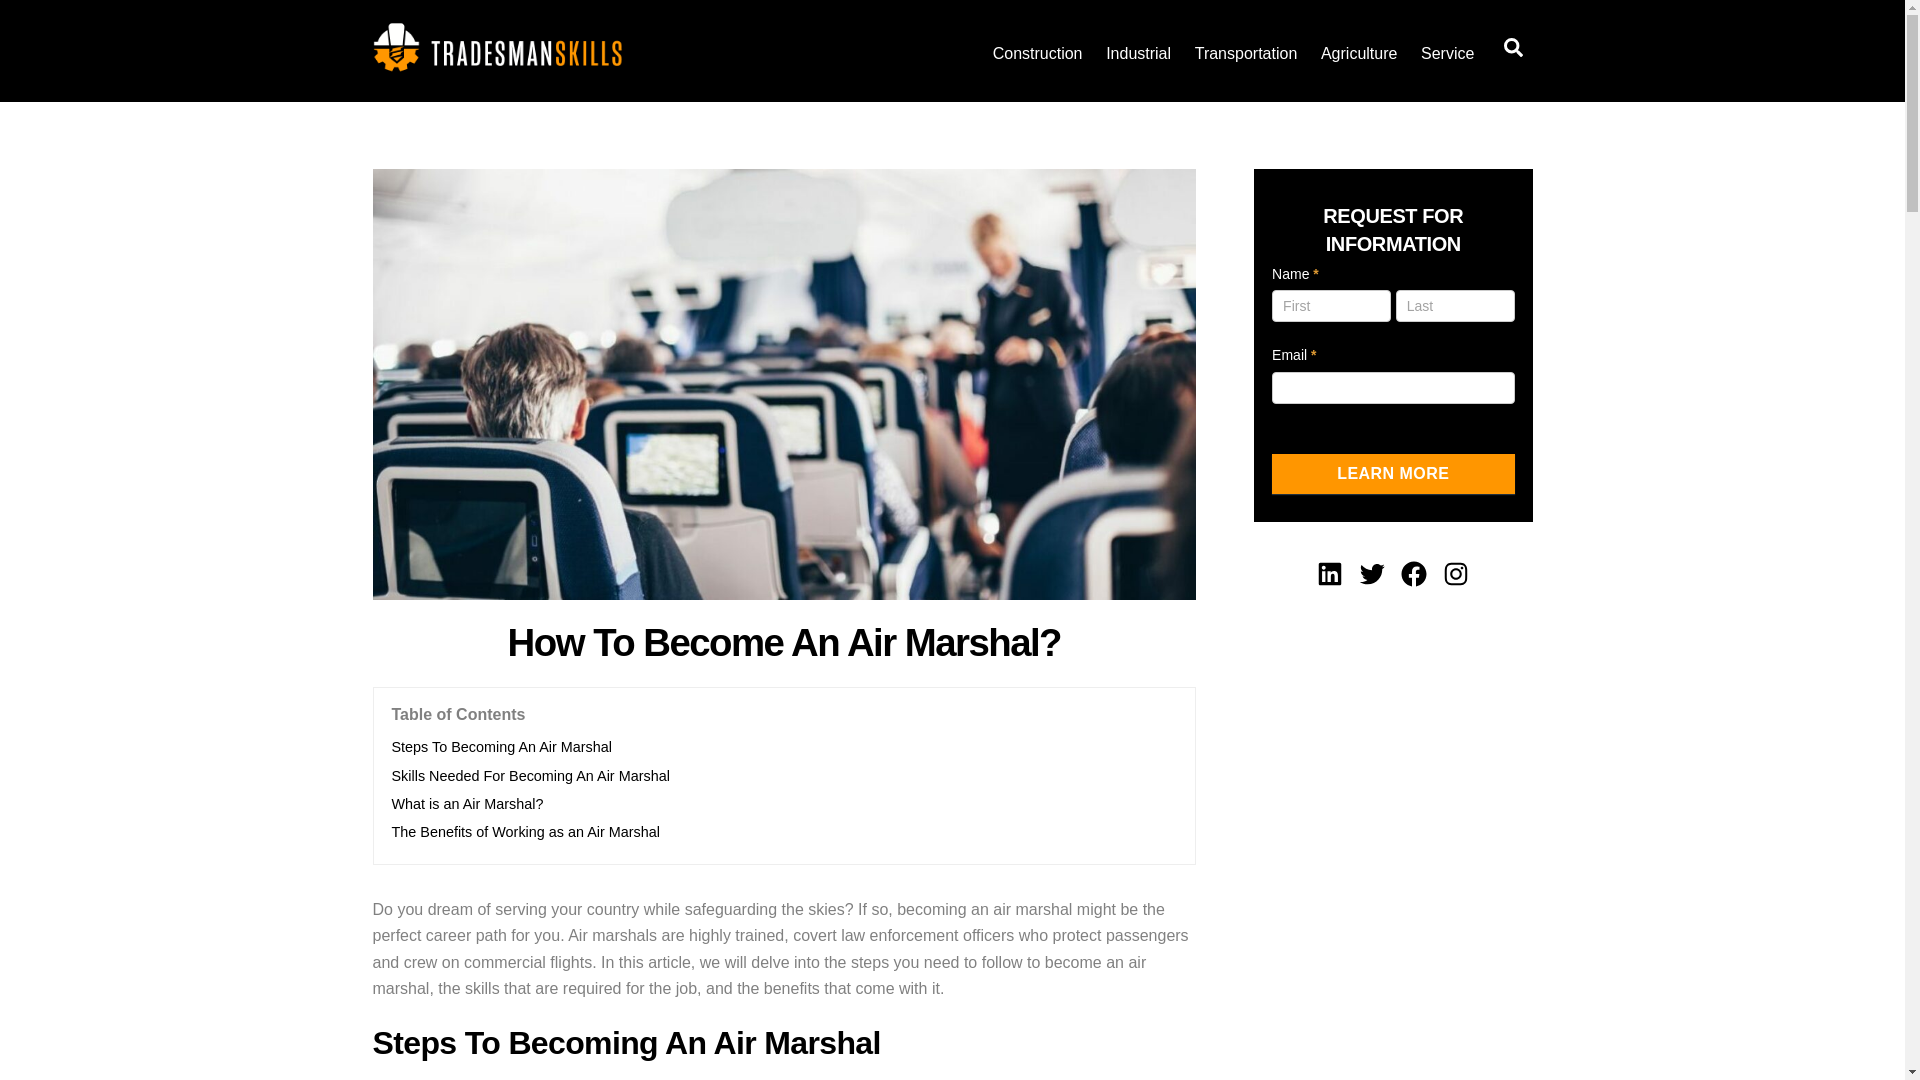  Describe the element at coordinates (526, 832) in the screenshot. I see `The Benefits of Working as an Air Marshal` at that location.